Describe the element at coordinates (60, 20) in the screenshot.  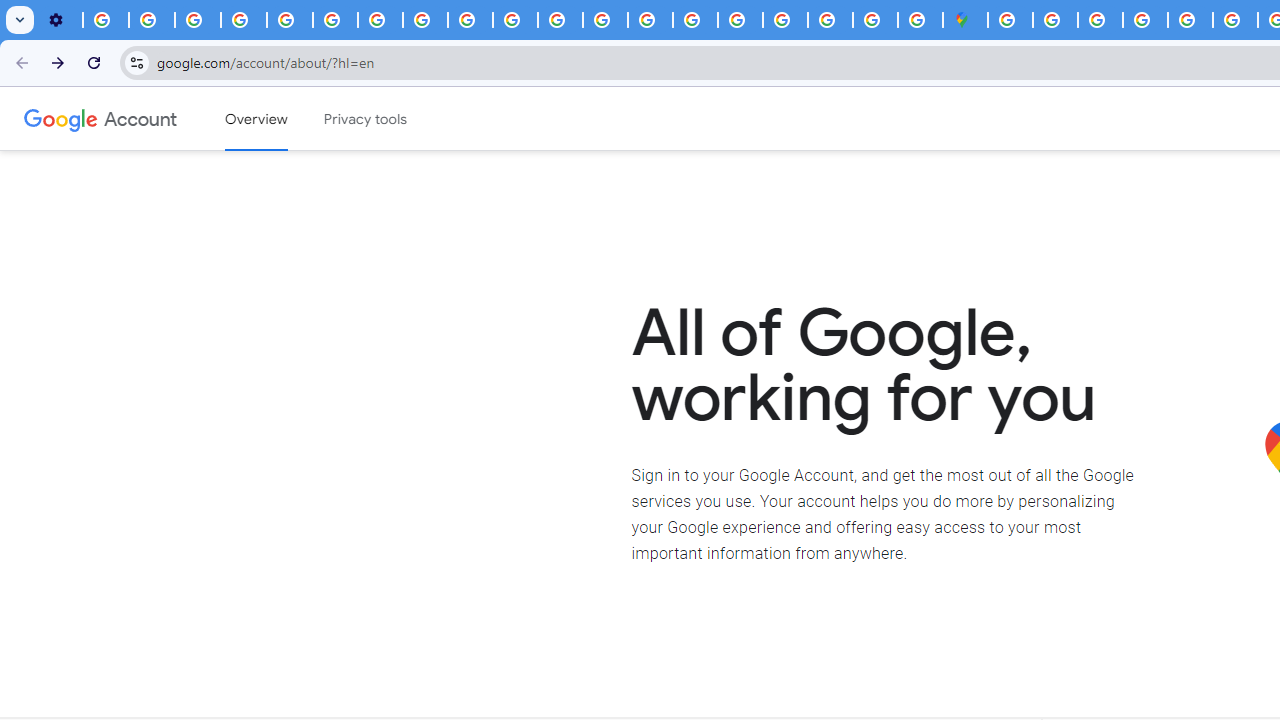
I see `Settings - Customize profile` at that location.